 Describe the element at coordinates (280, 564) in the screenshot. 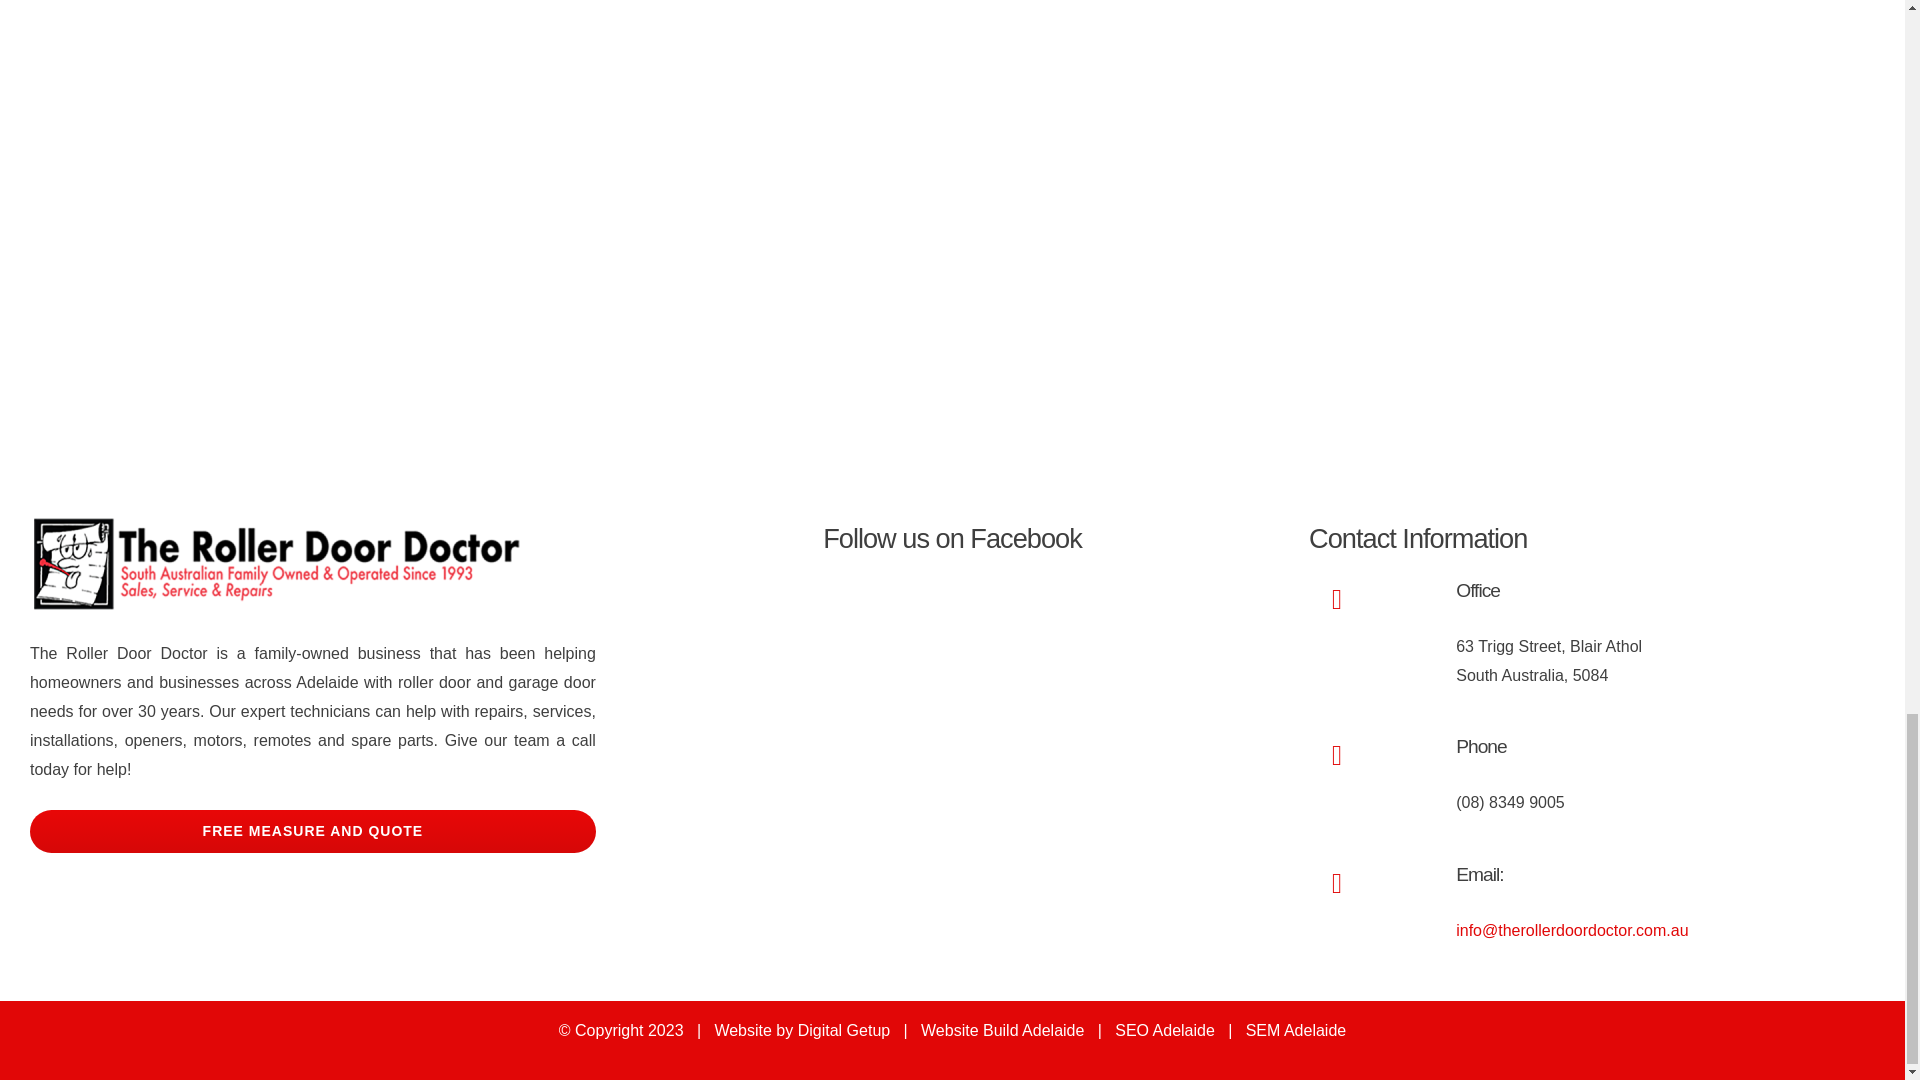

I see `The Roller Door Doctor logo new 2` at that location.